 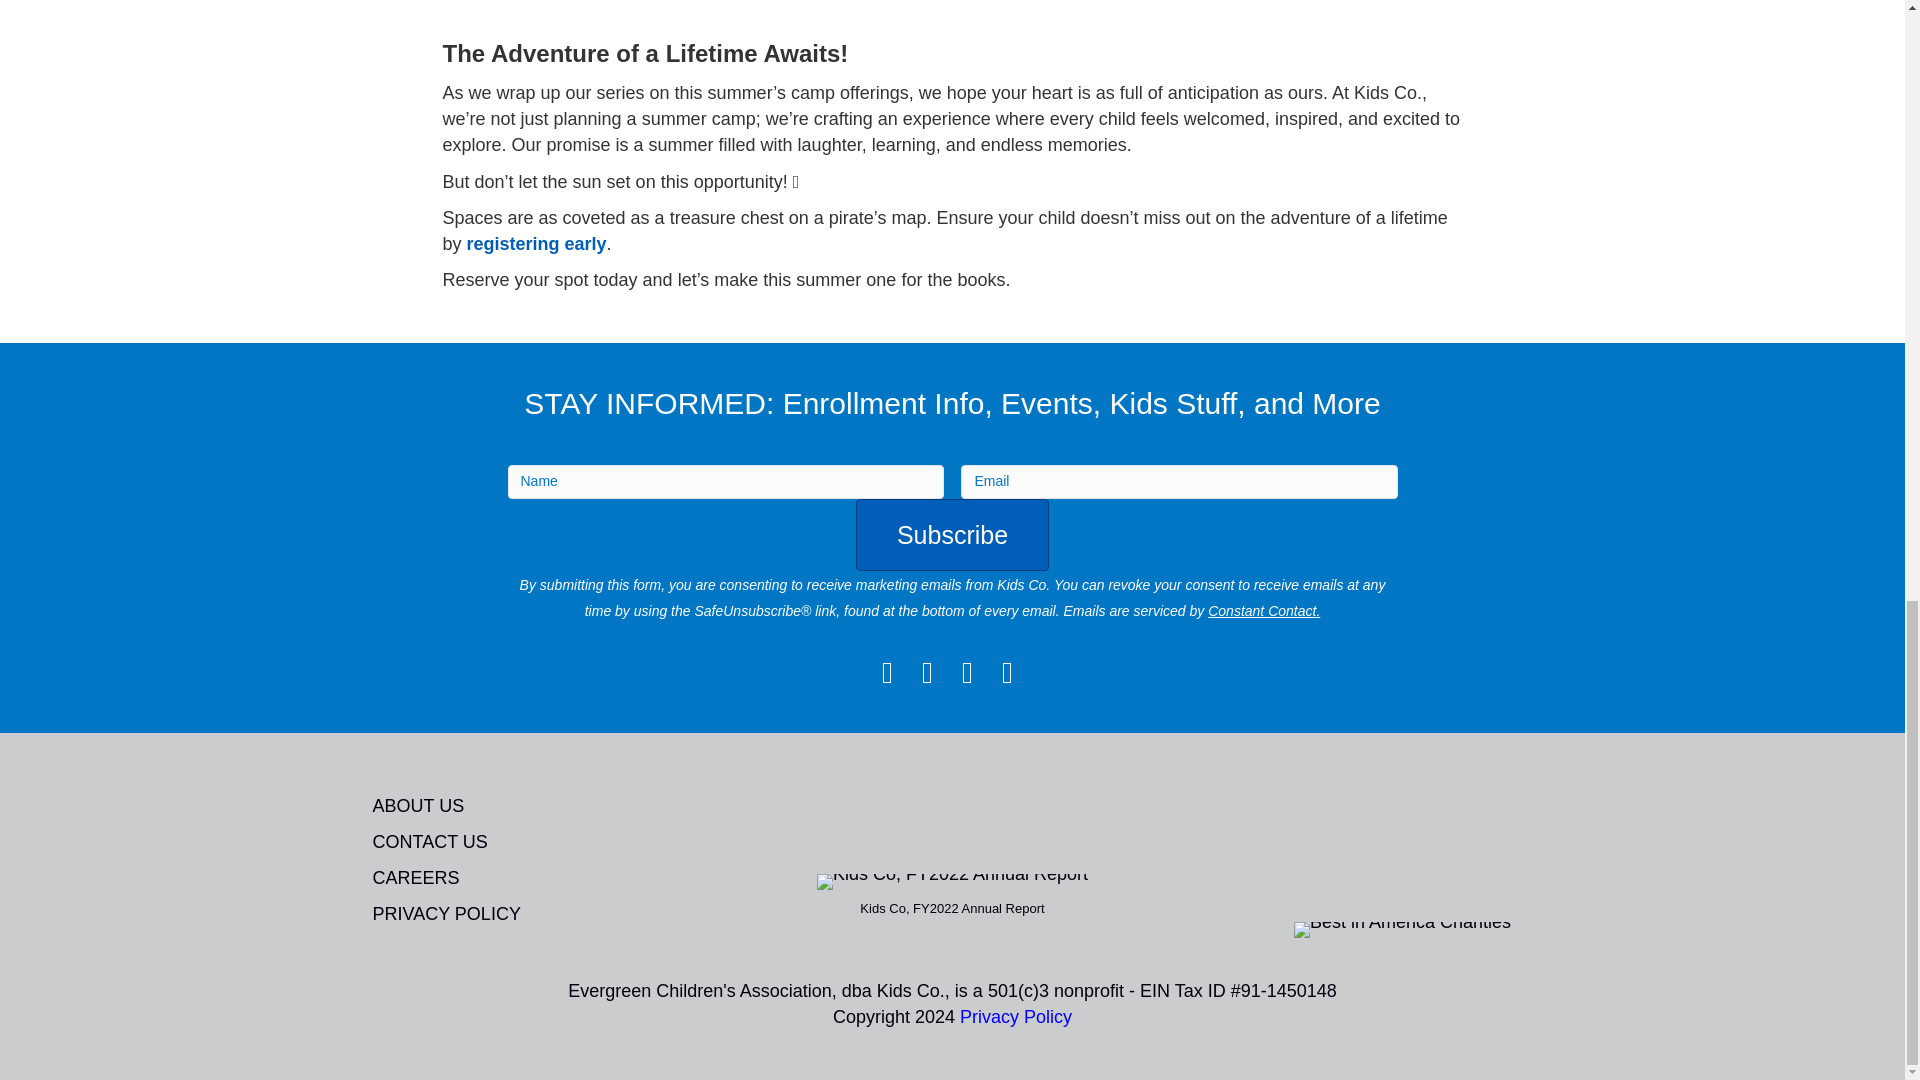 I want to click on Kids Co FY22 Report Cover, so click(x=952, y=881).